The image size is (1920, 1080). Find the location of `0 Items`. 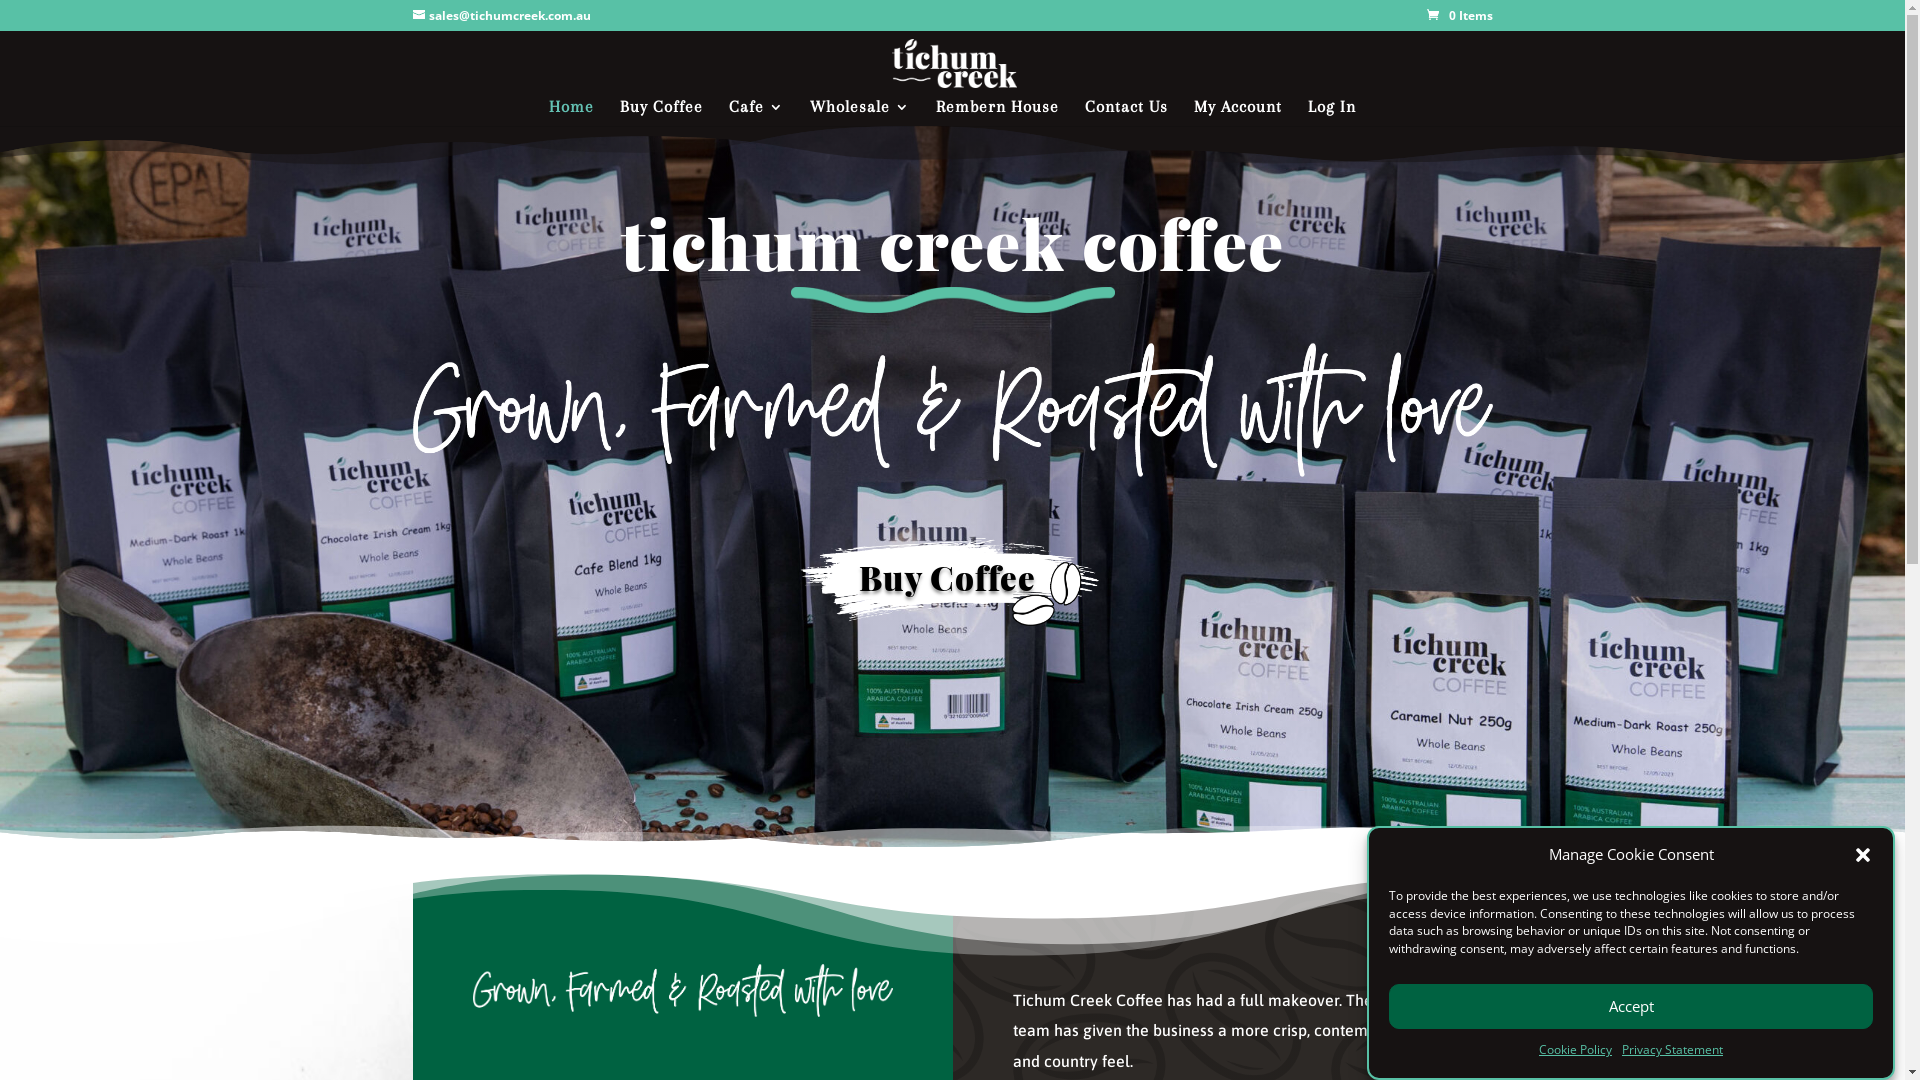

0 Items is located at coordinates (1459, 16).